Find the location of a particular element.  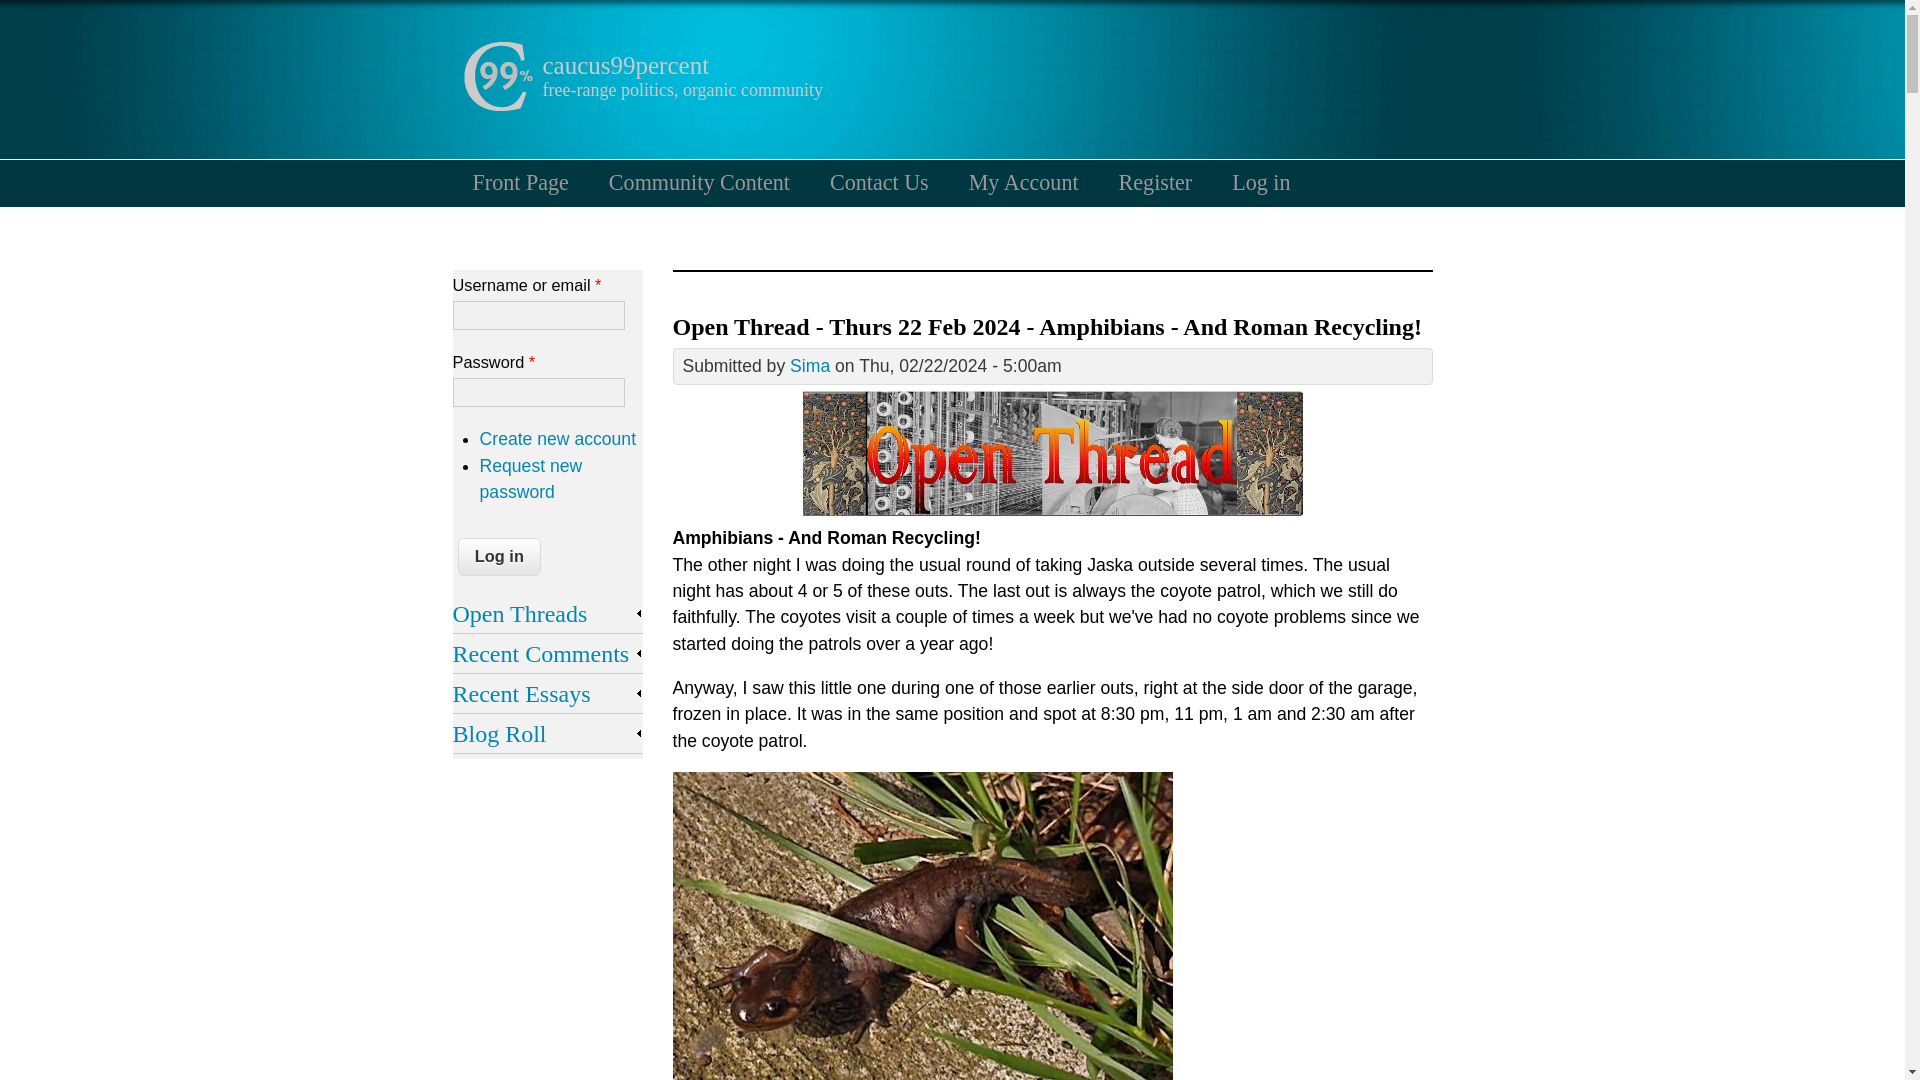

Log in is located at coordinates (1260, 182).